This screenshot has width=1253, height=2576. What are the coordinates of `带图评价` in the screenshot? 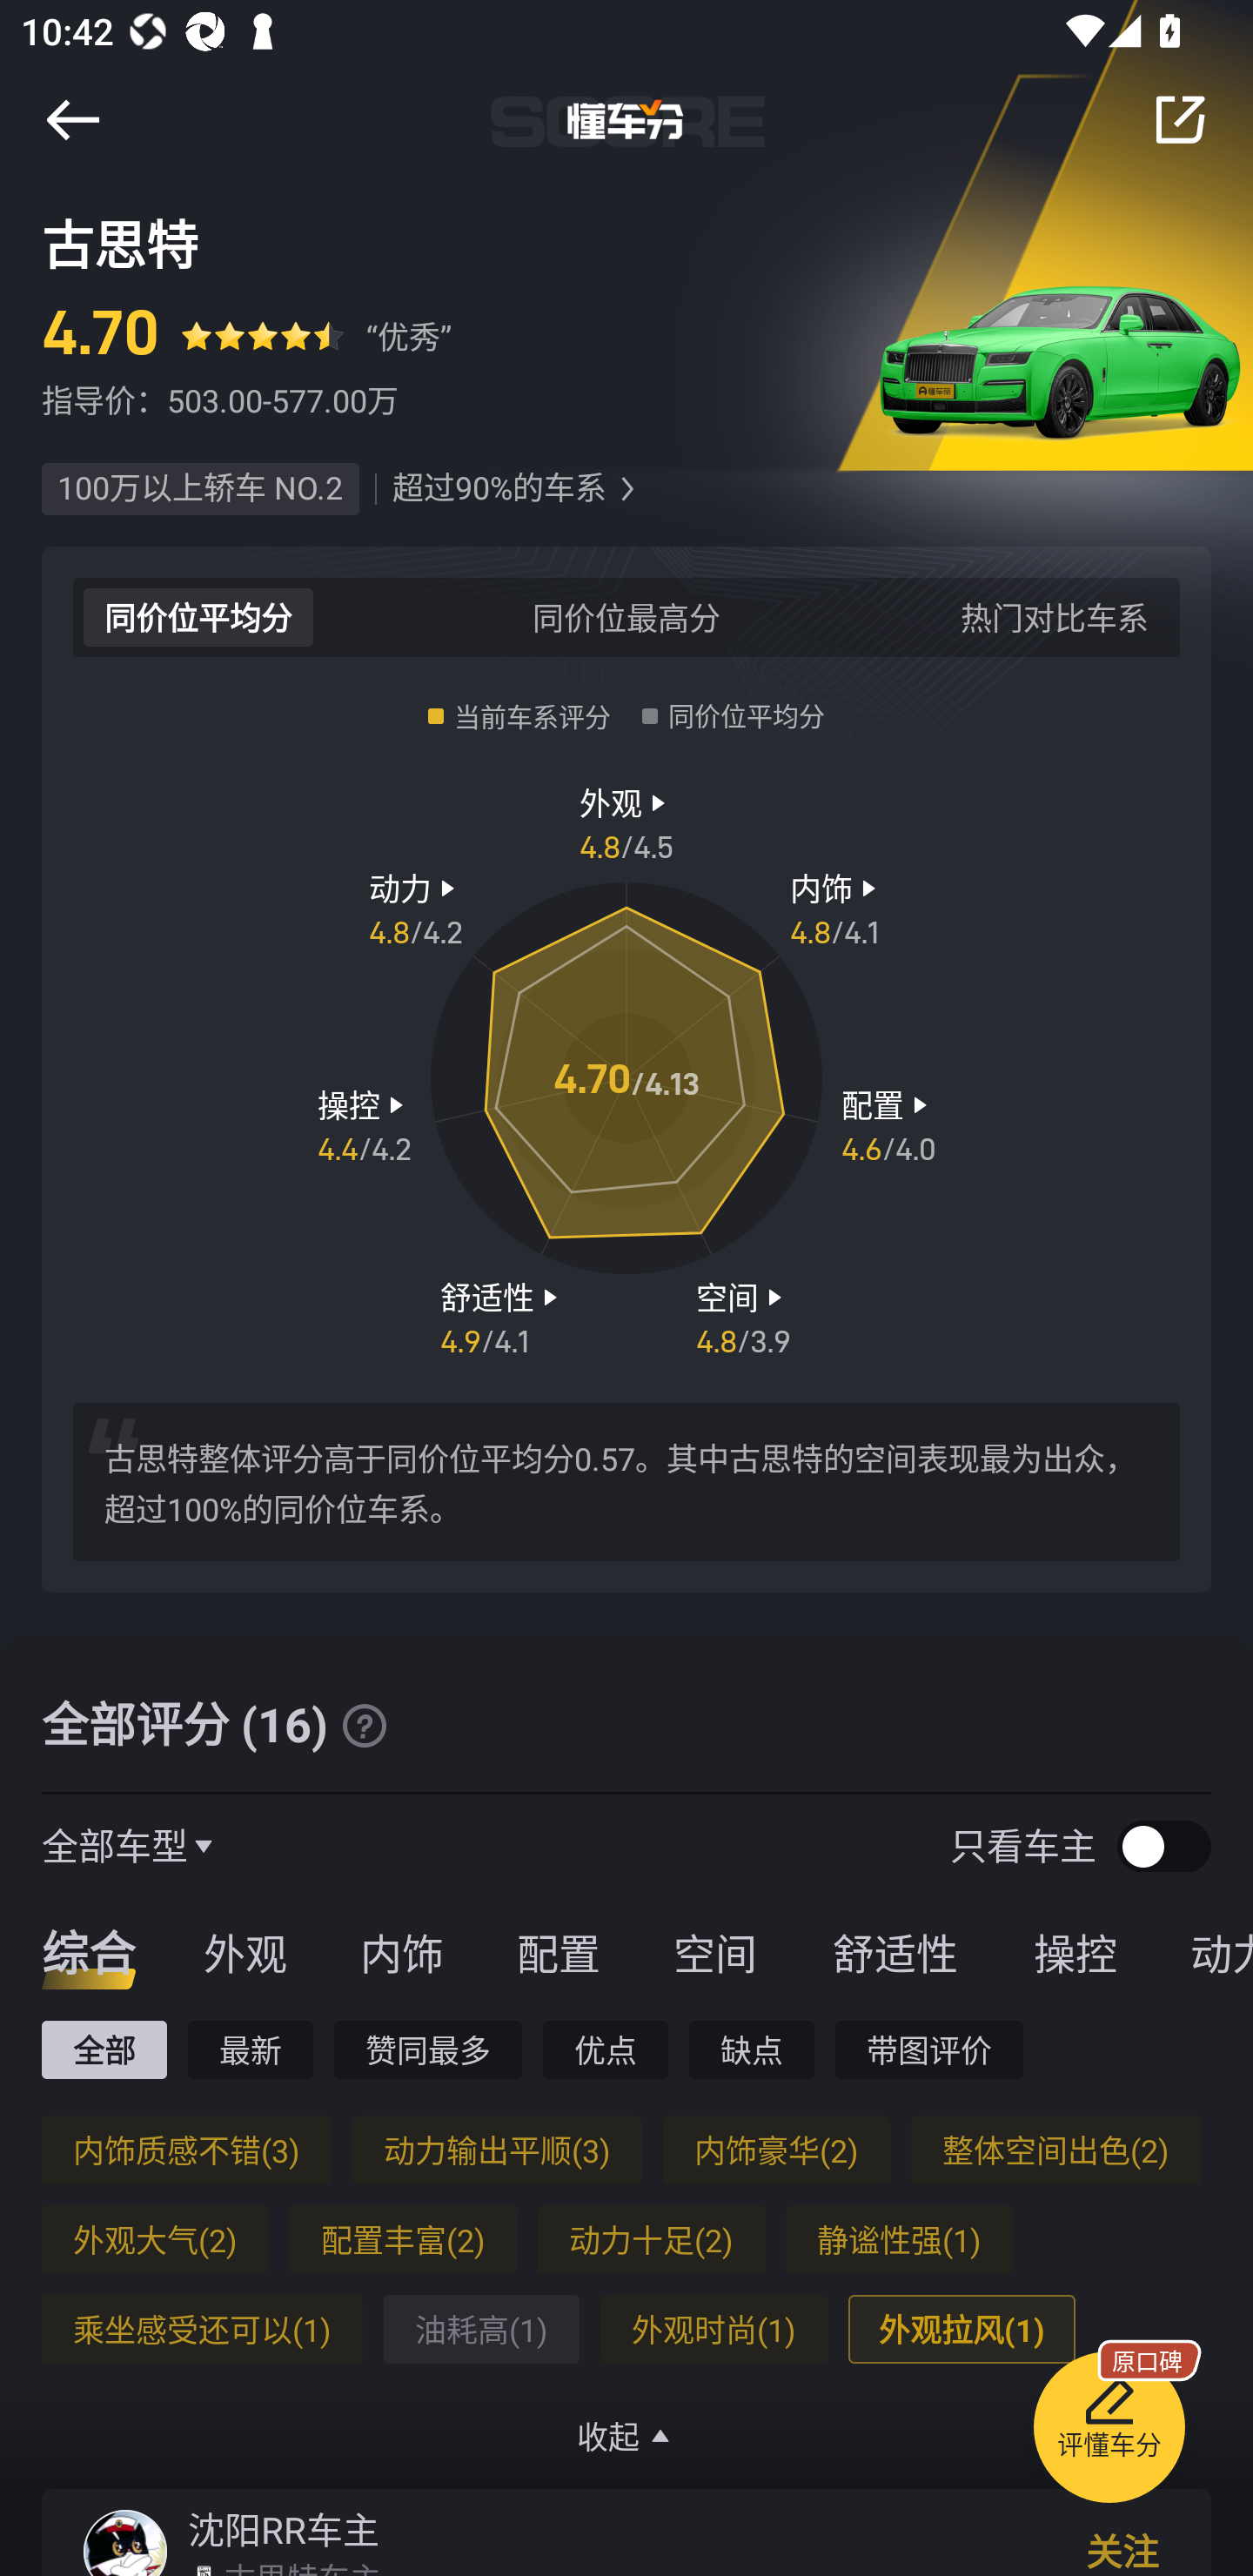 It's located at (929, 2049).